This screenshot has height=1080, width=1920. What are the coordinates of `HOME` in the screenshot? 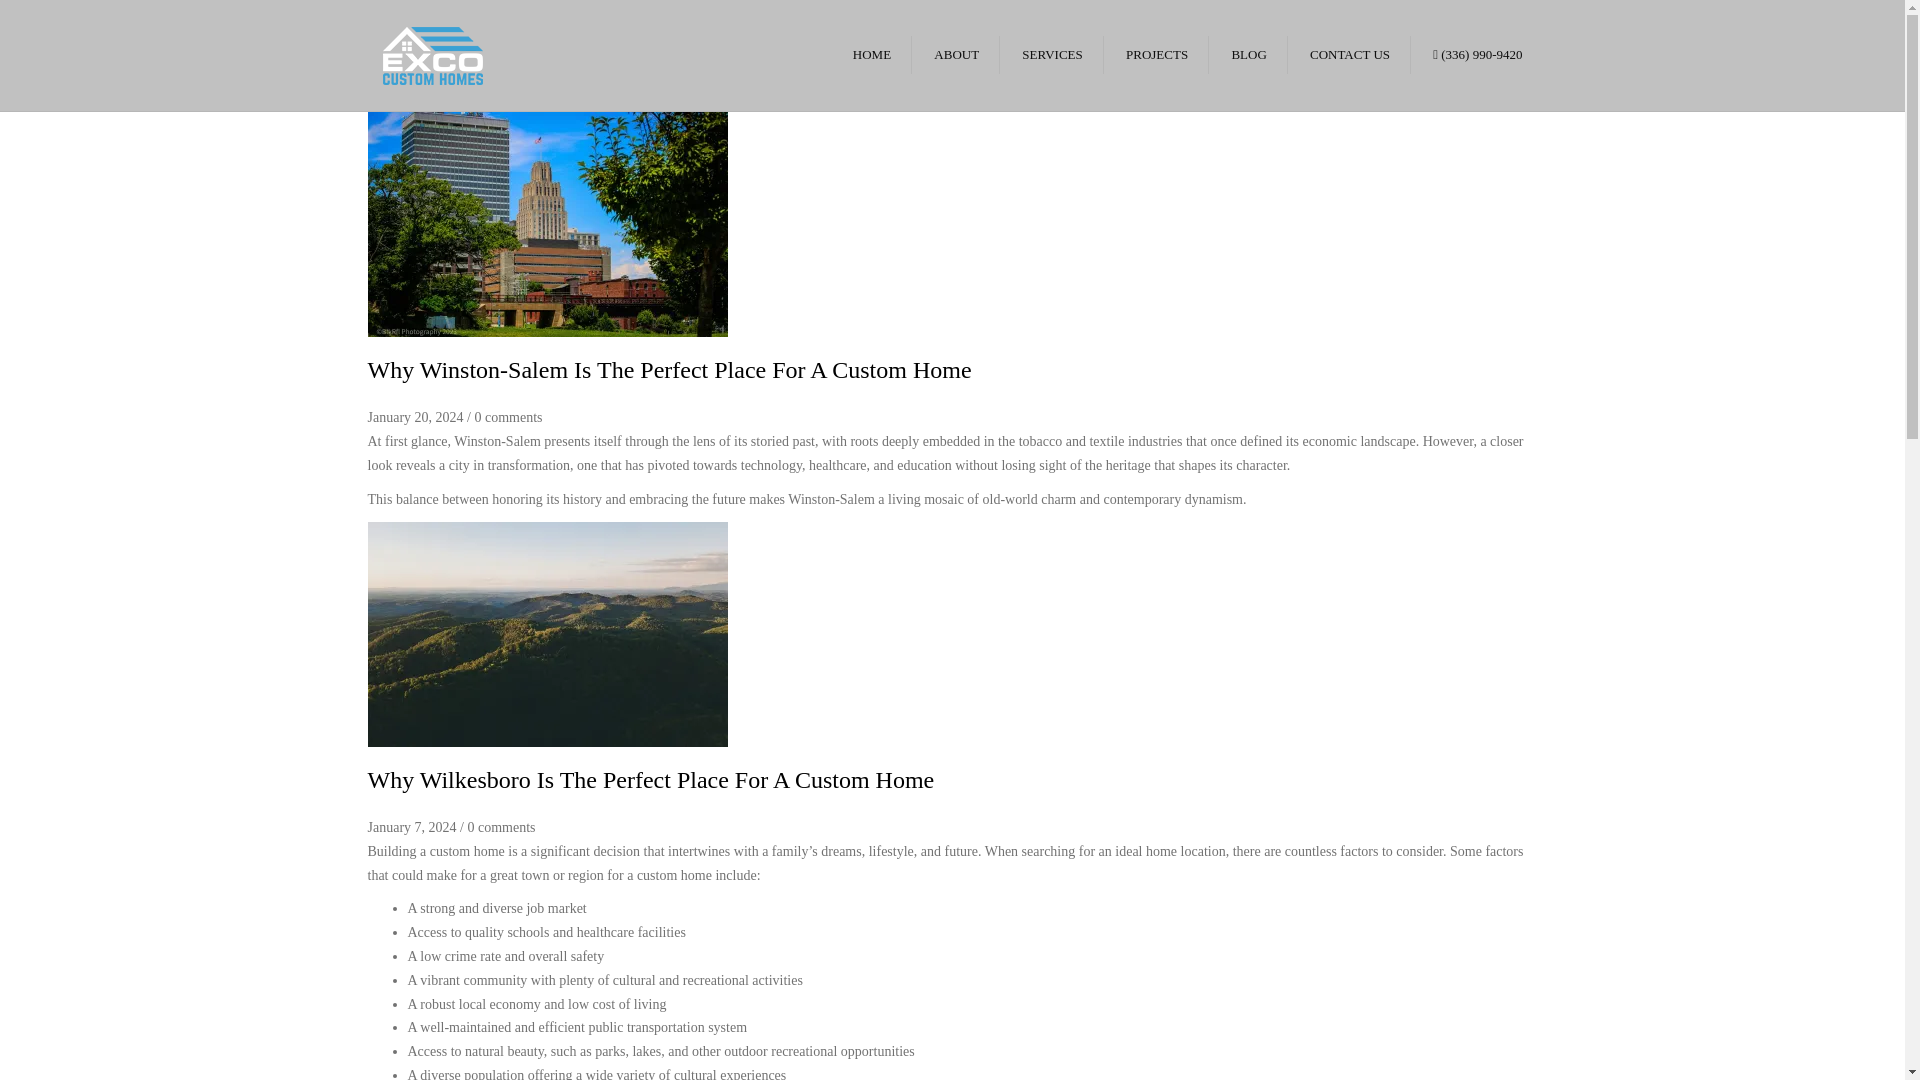 It's located at (871, 54).